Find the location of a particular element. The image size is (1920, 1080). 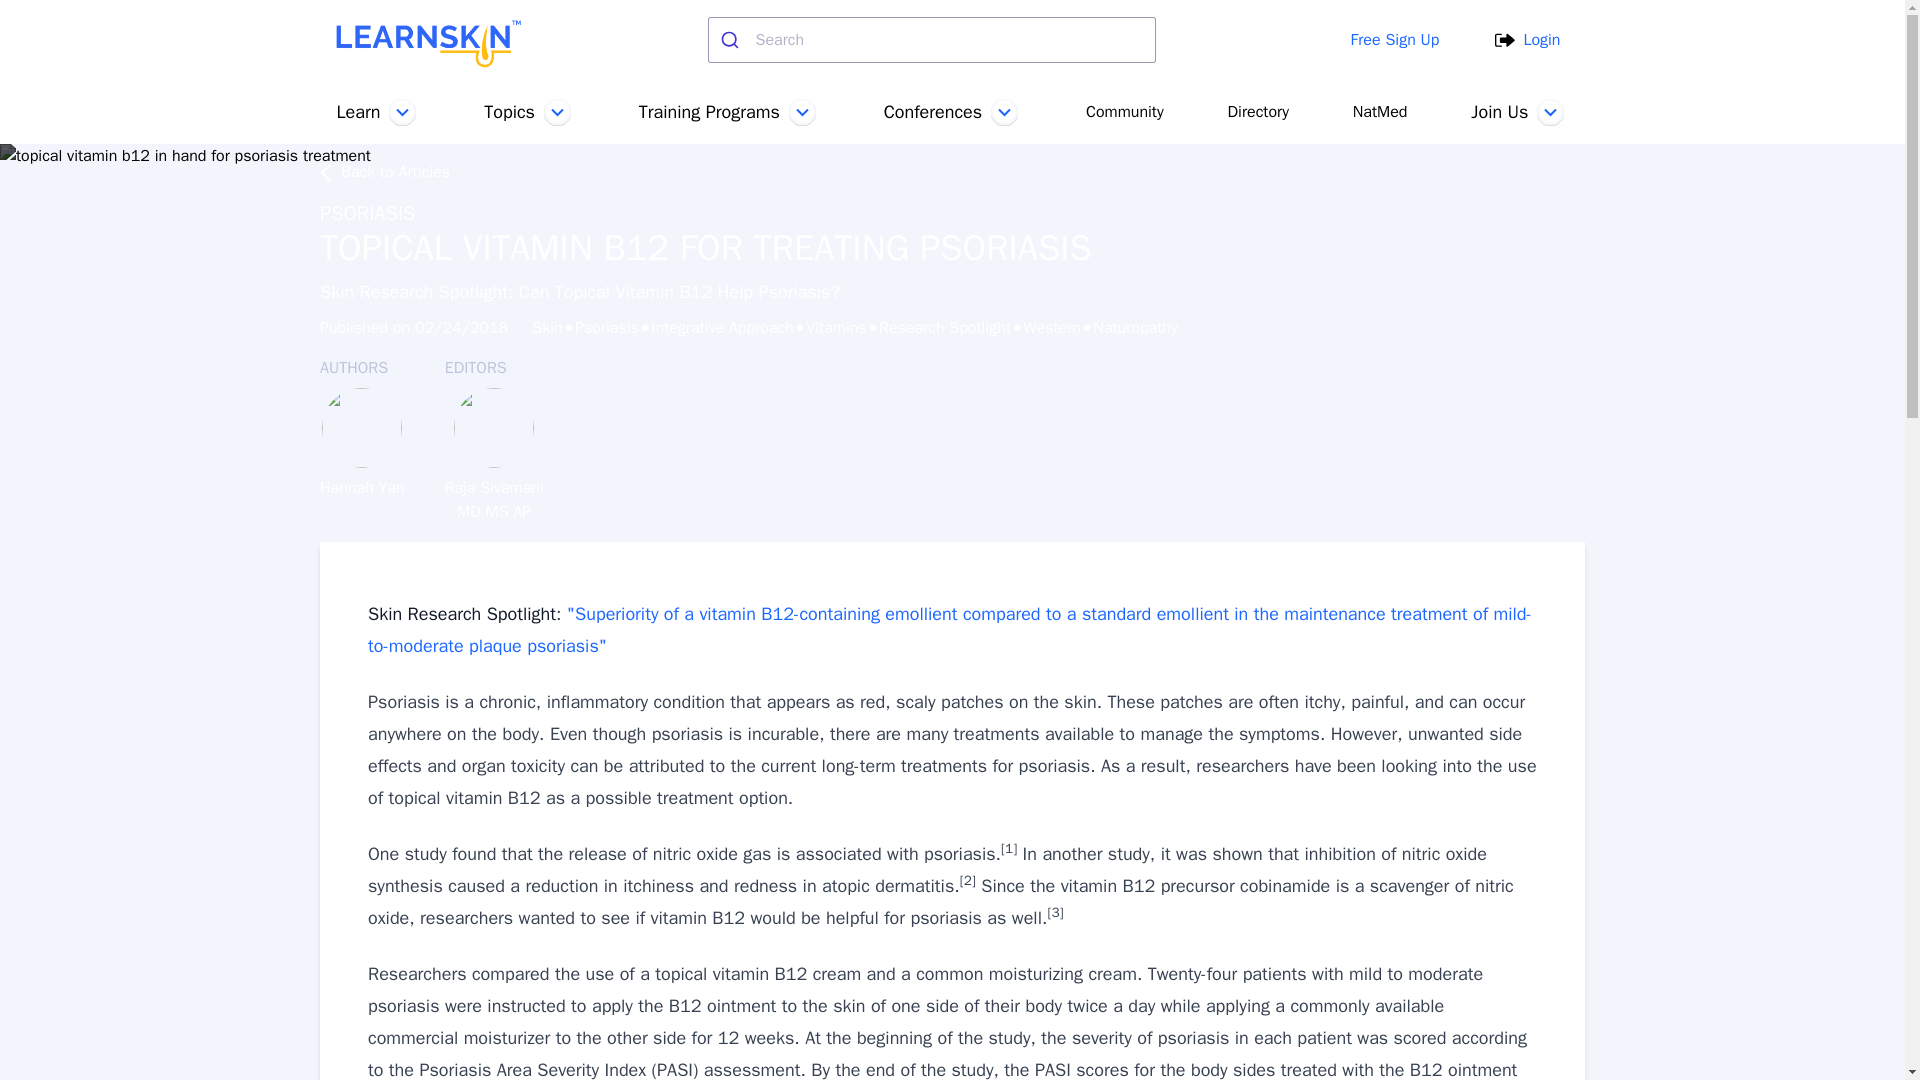

Login is located at coordinates (1527, 40).